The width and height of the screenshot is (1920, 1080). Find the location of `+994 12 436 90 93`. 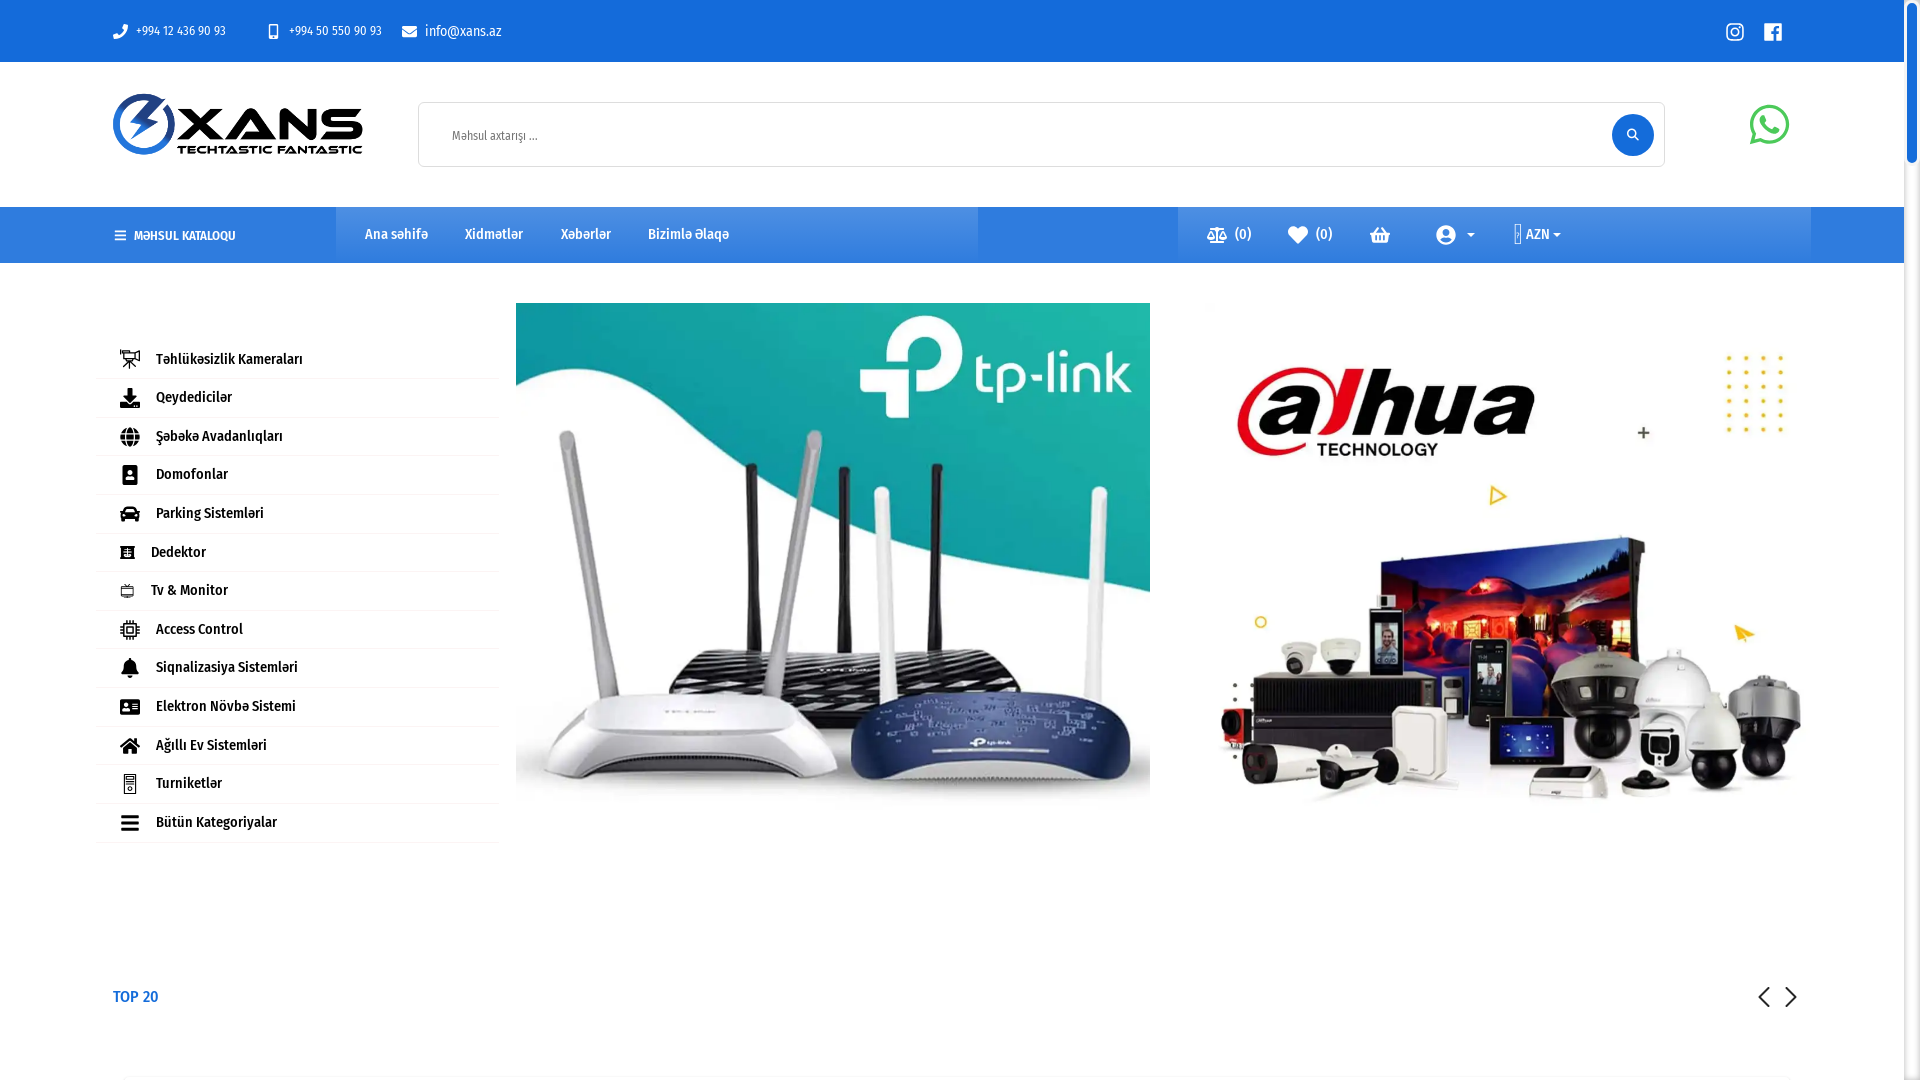

+994 12 436 90 93 is located at coordinates (170, 32).